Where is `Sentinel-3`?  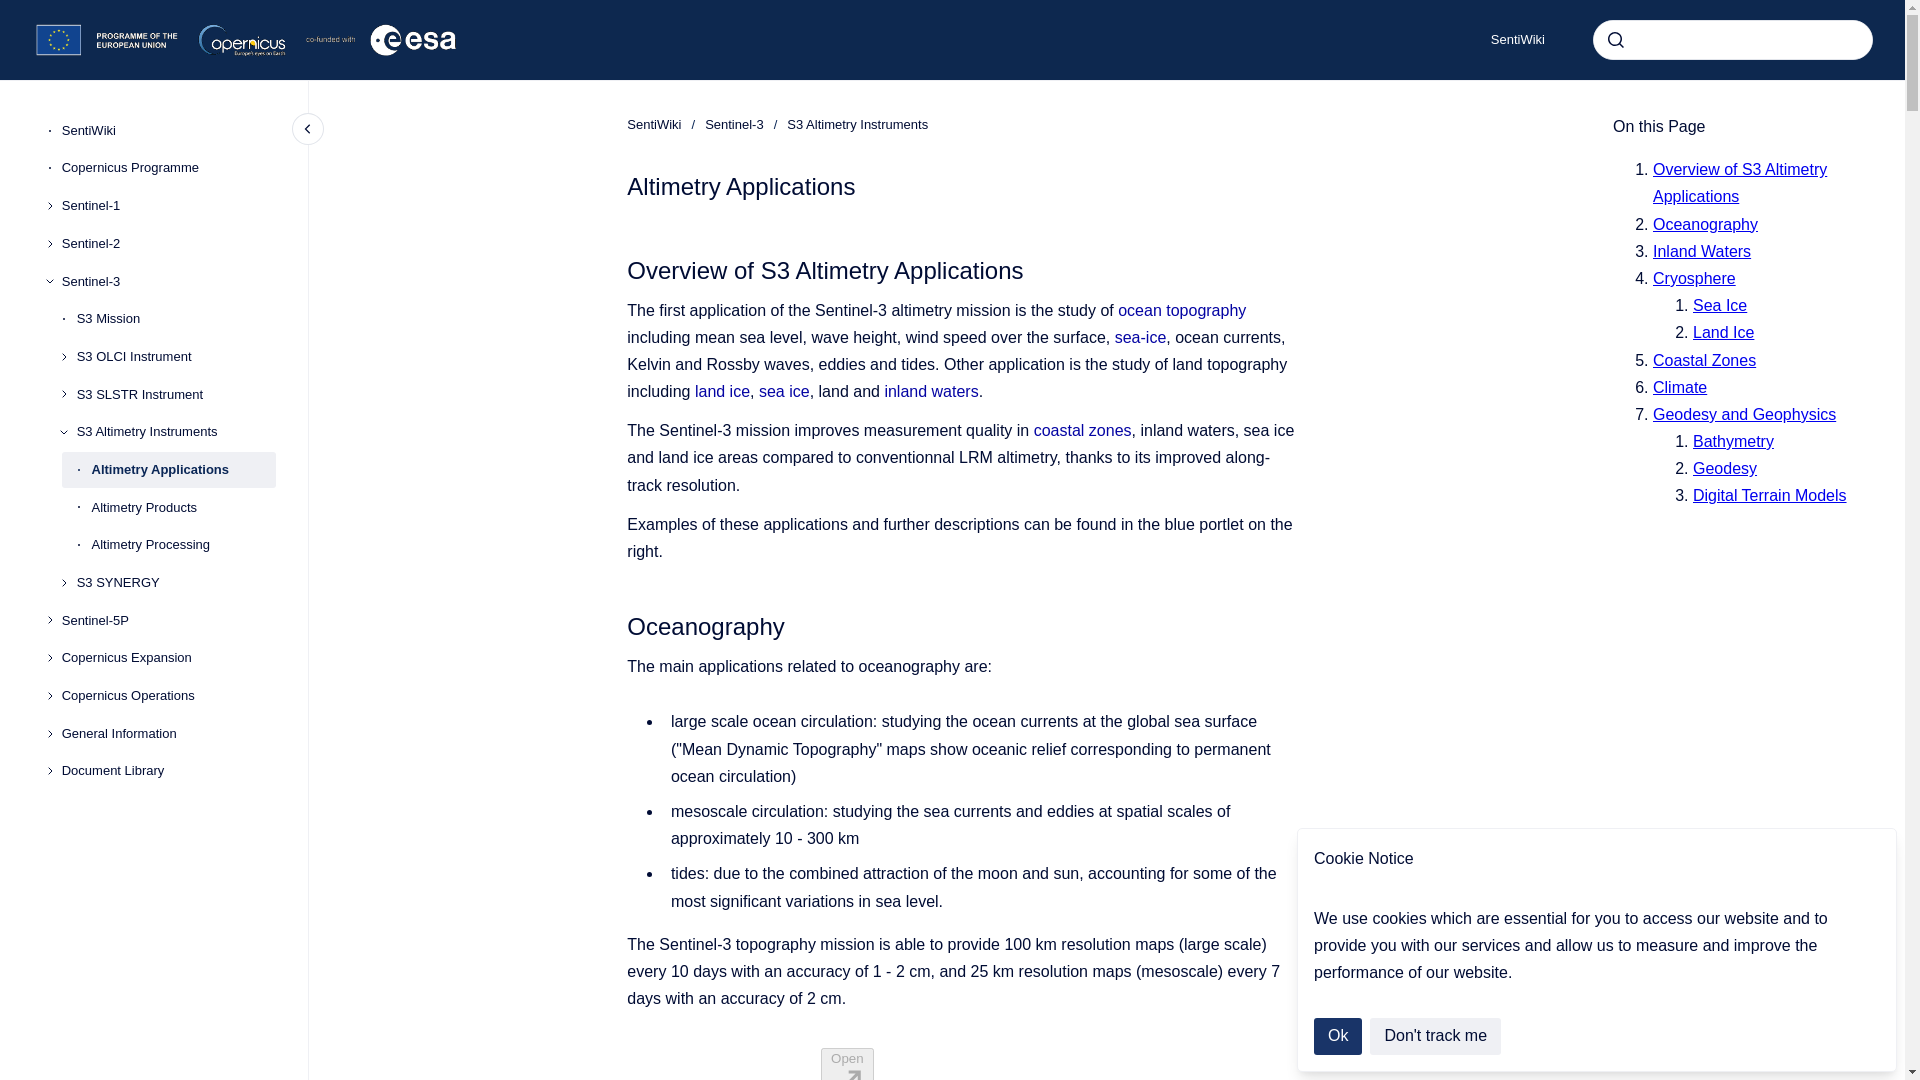 Sentinel-3 is located at coordinates (168, 282).